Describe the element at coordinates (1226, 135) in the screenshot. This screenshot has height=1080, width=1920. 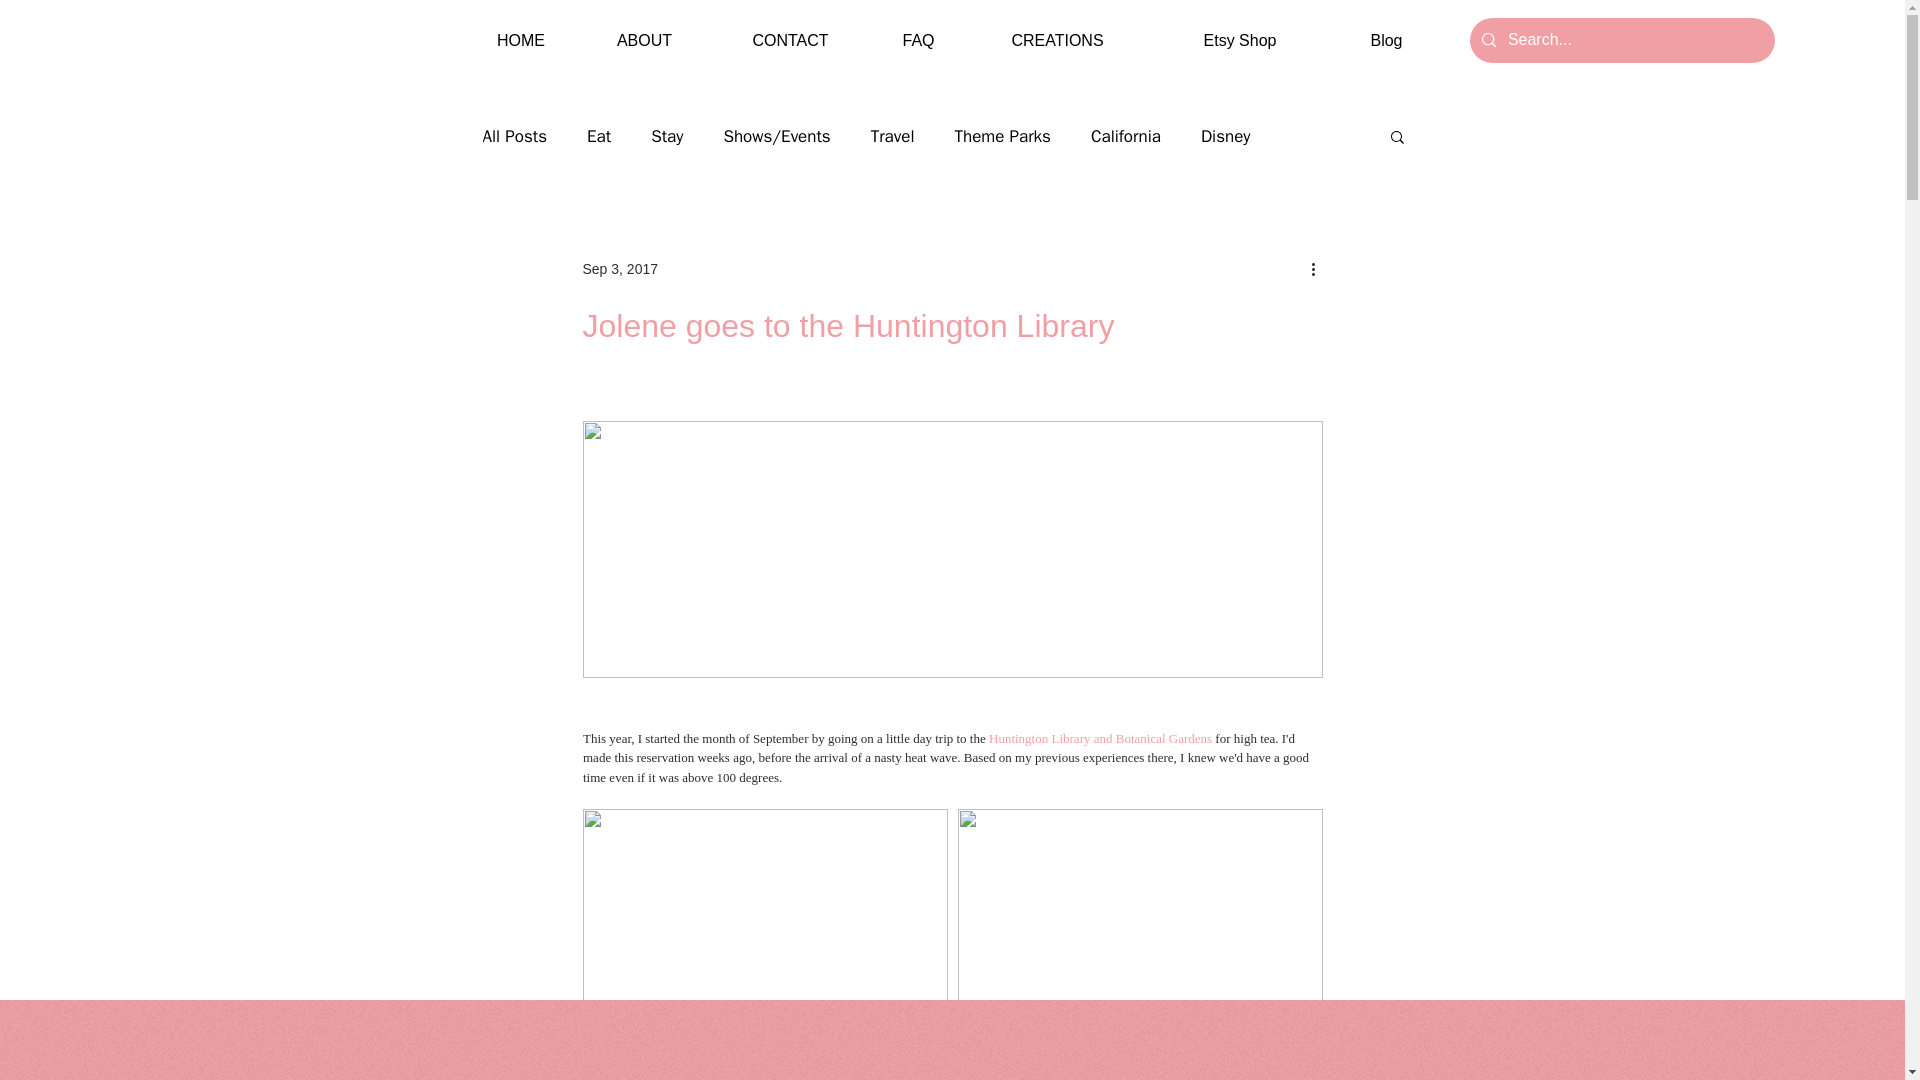
I see `Disney` at that location.